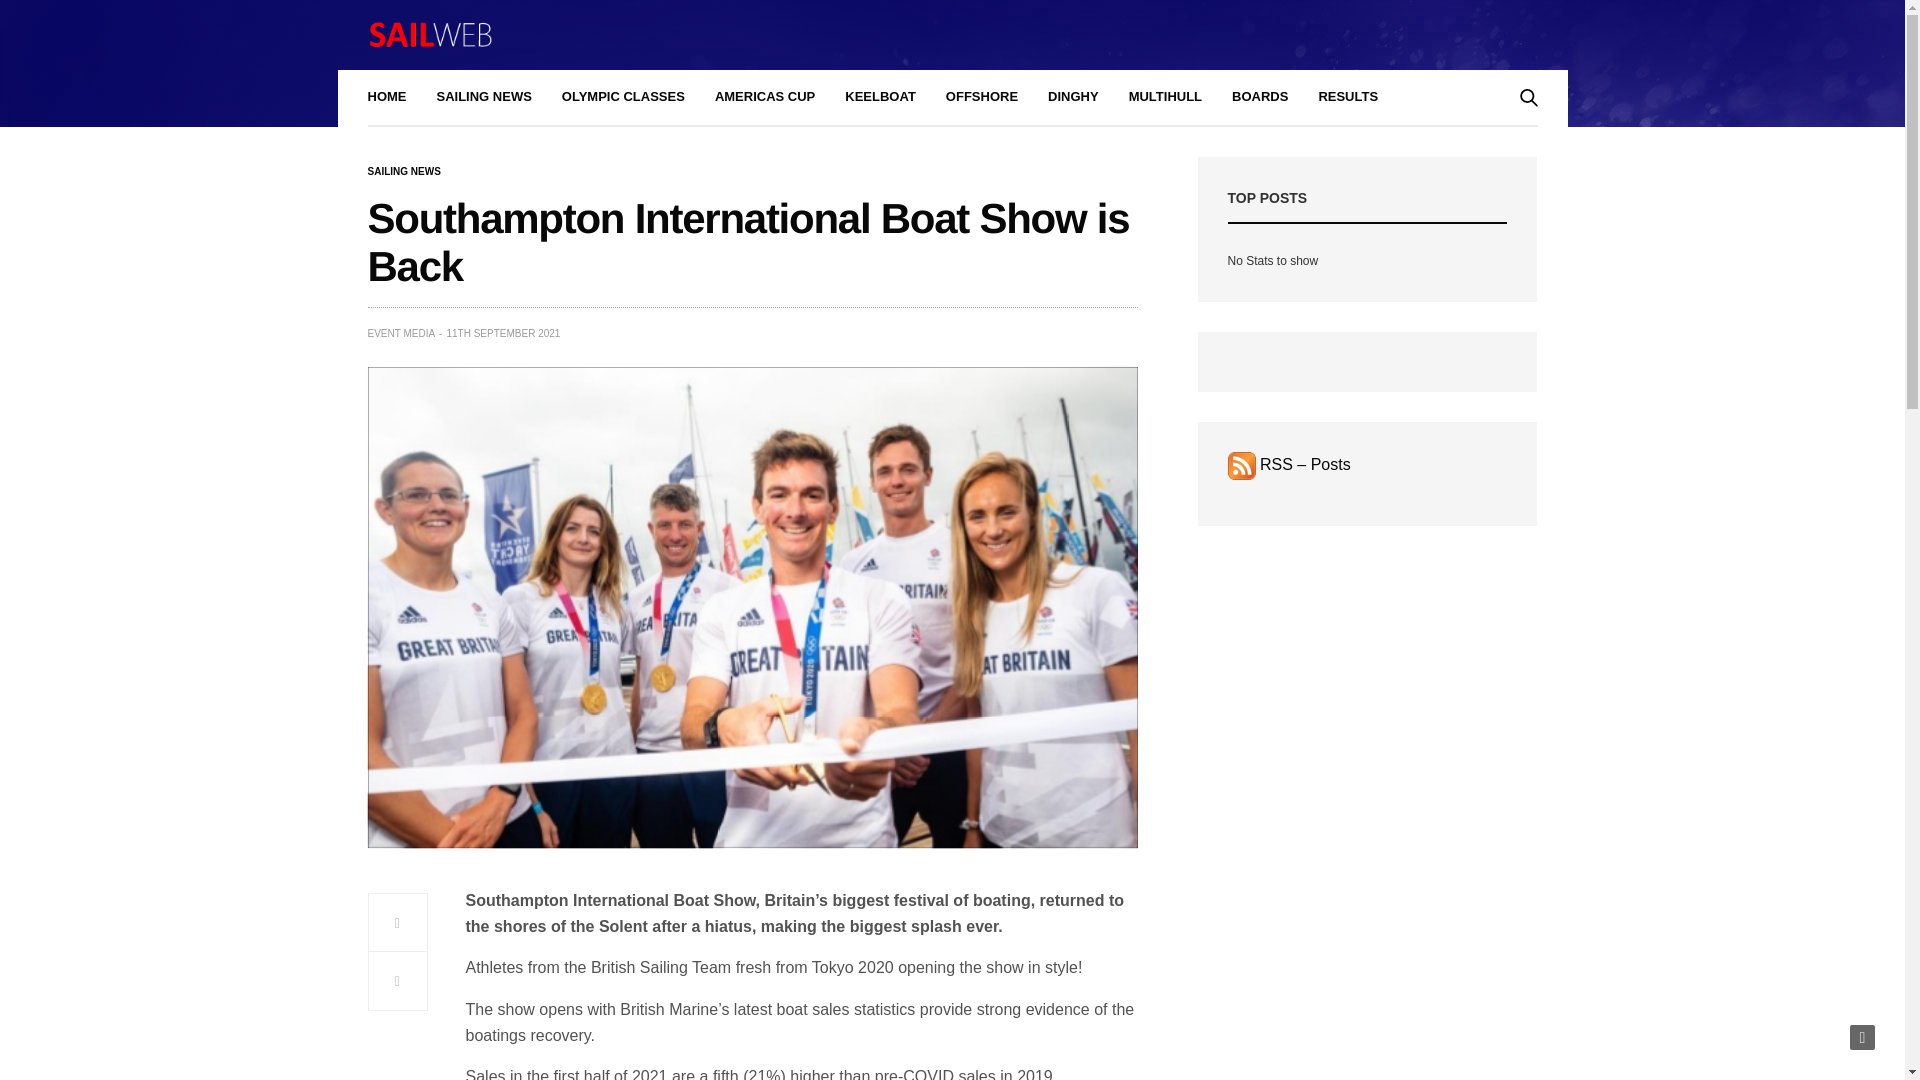 Image resolution: width=1920 pixels, height=1080 pixels. What do you see at coordinates (624, 98) in the screenshot?
I see `OLYMPIC CLASSES` at bounding box center [624, 98].